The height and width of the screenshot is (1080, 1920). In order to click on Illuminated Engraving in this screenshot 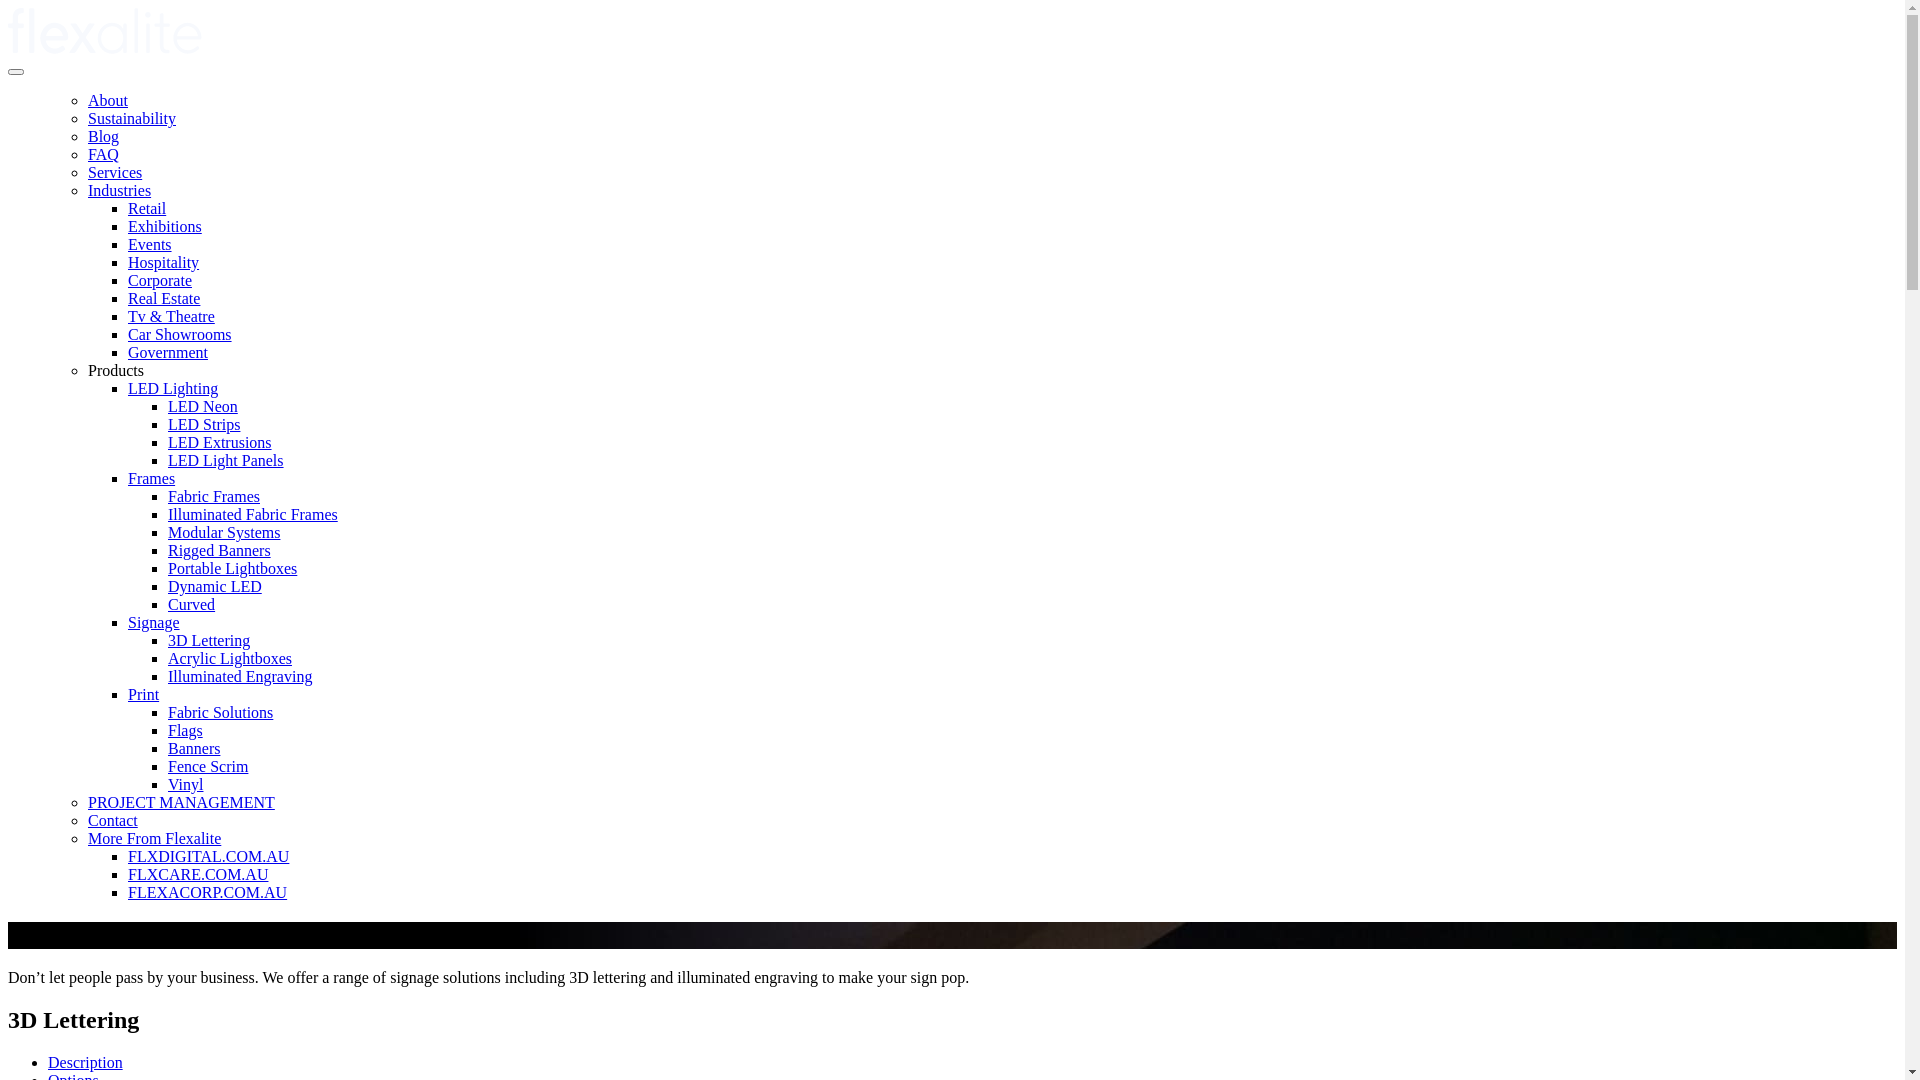, I will do `click(240, 676)`.